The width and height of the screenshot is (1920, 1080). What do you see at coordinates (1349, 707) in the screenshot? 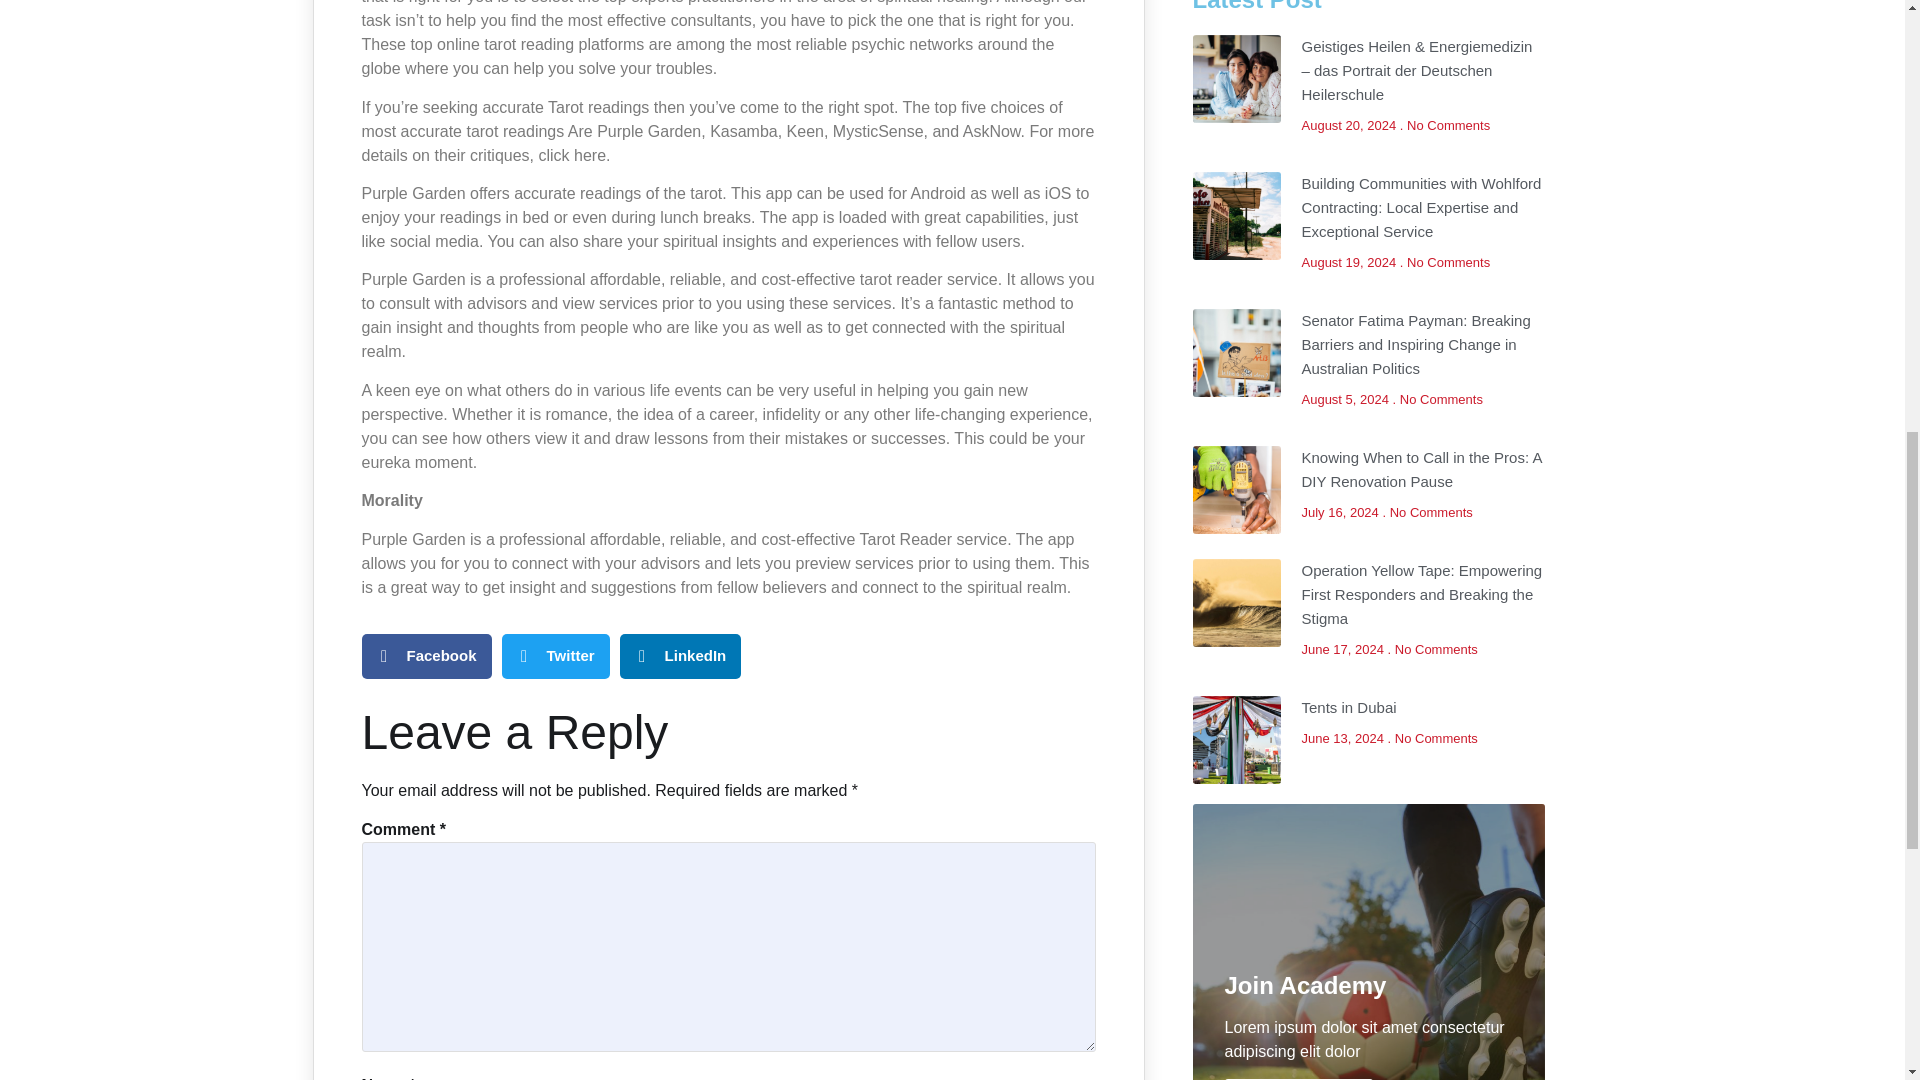
I see `Tents in Dubai` at bounding box center [1349, 707].